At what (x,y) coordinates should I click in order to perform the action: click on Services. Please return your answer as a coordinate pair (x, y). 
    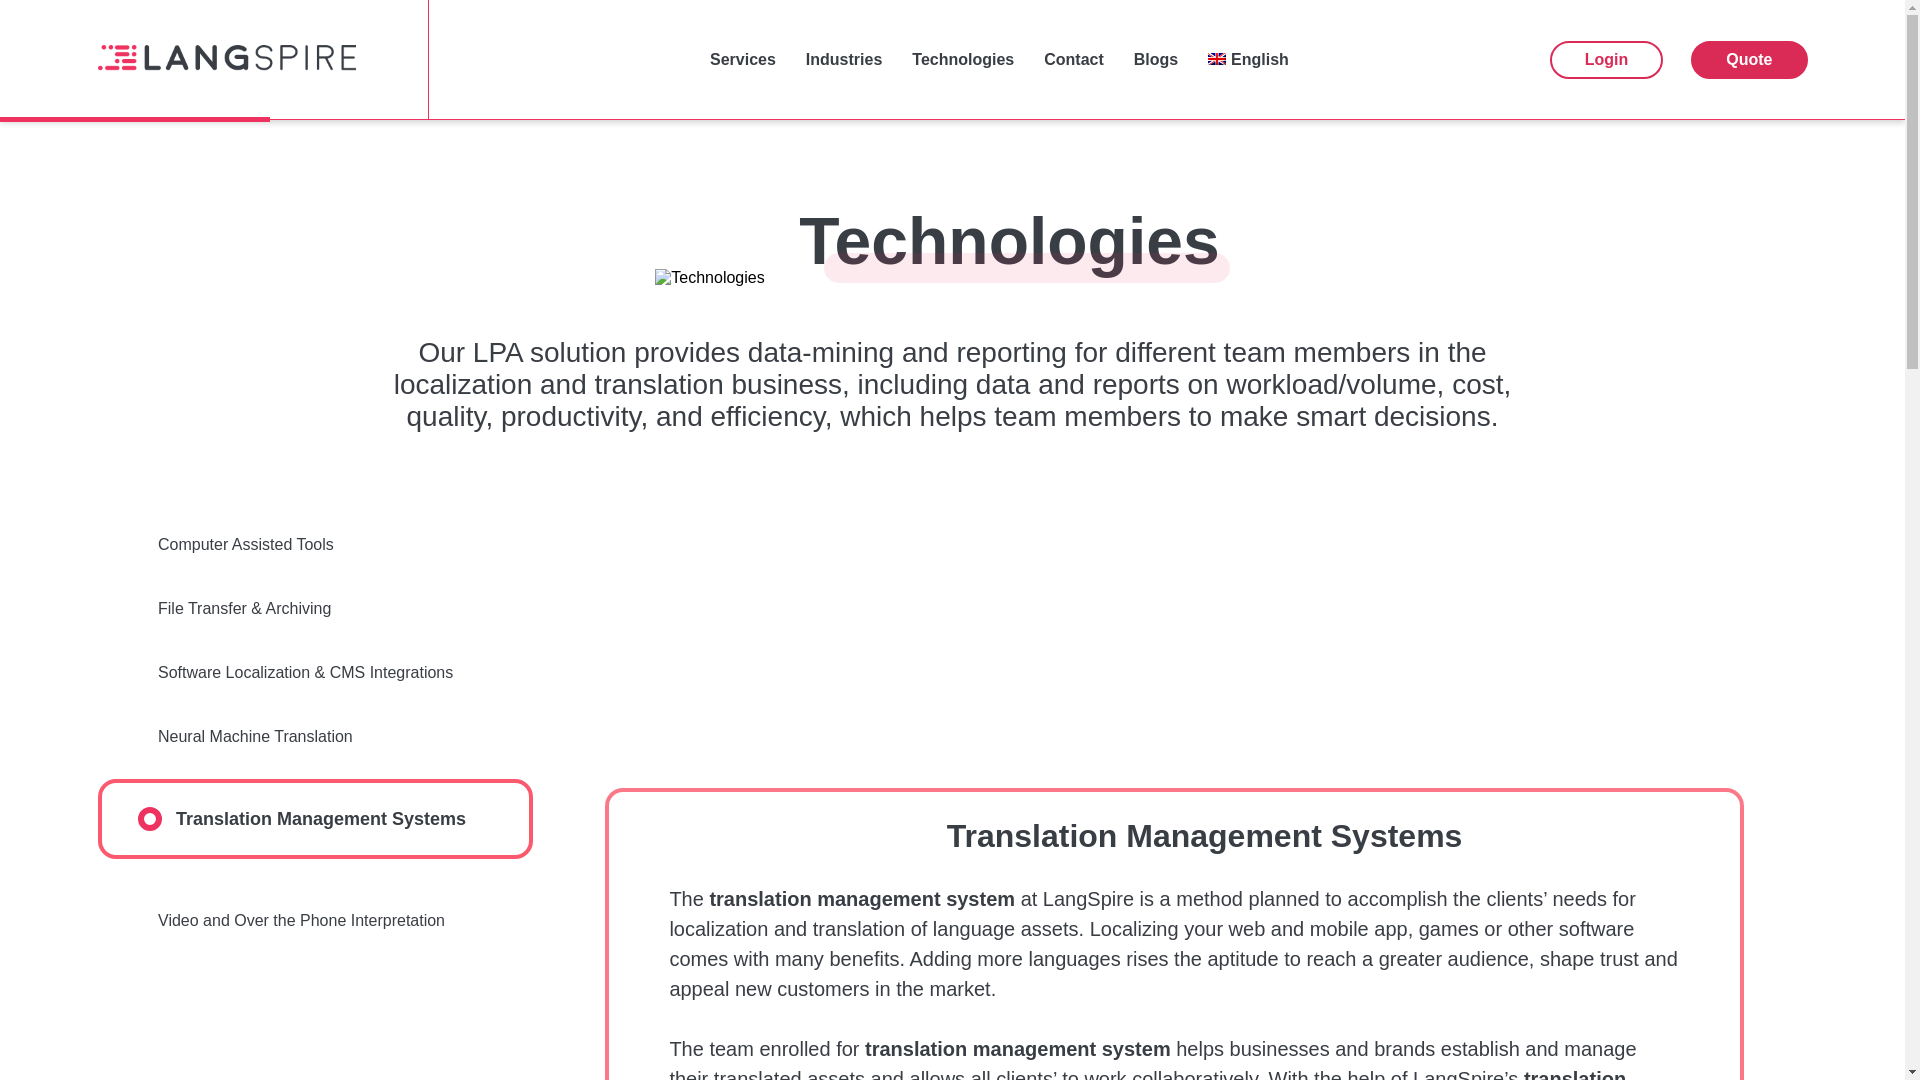
    Looking at the image, I should click on (742, 60).